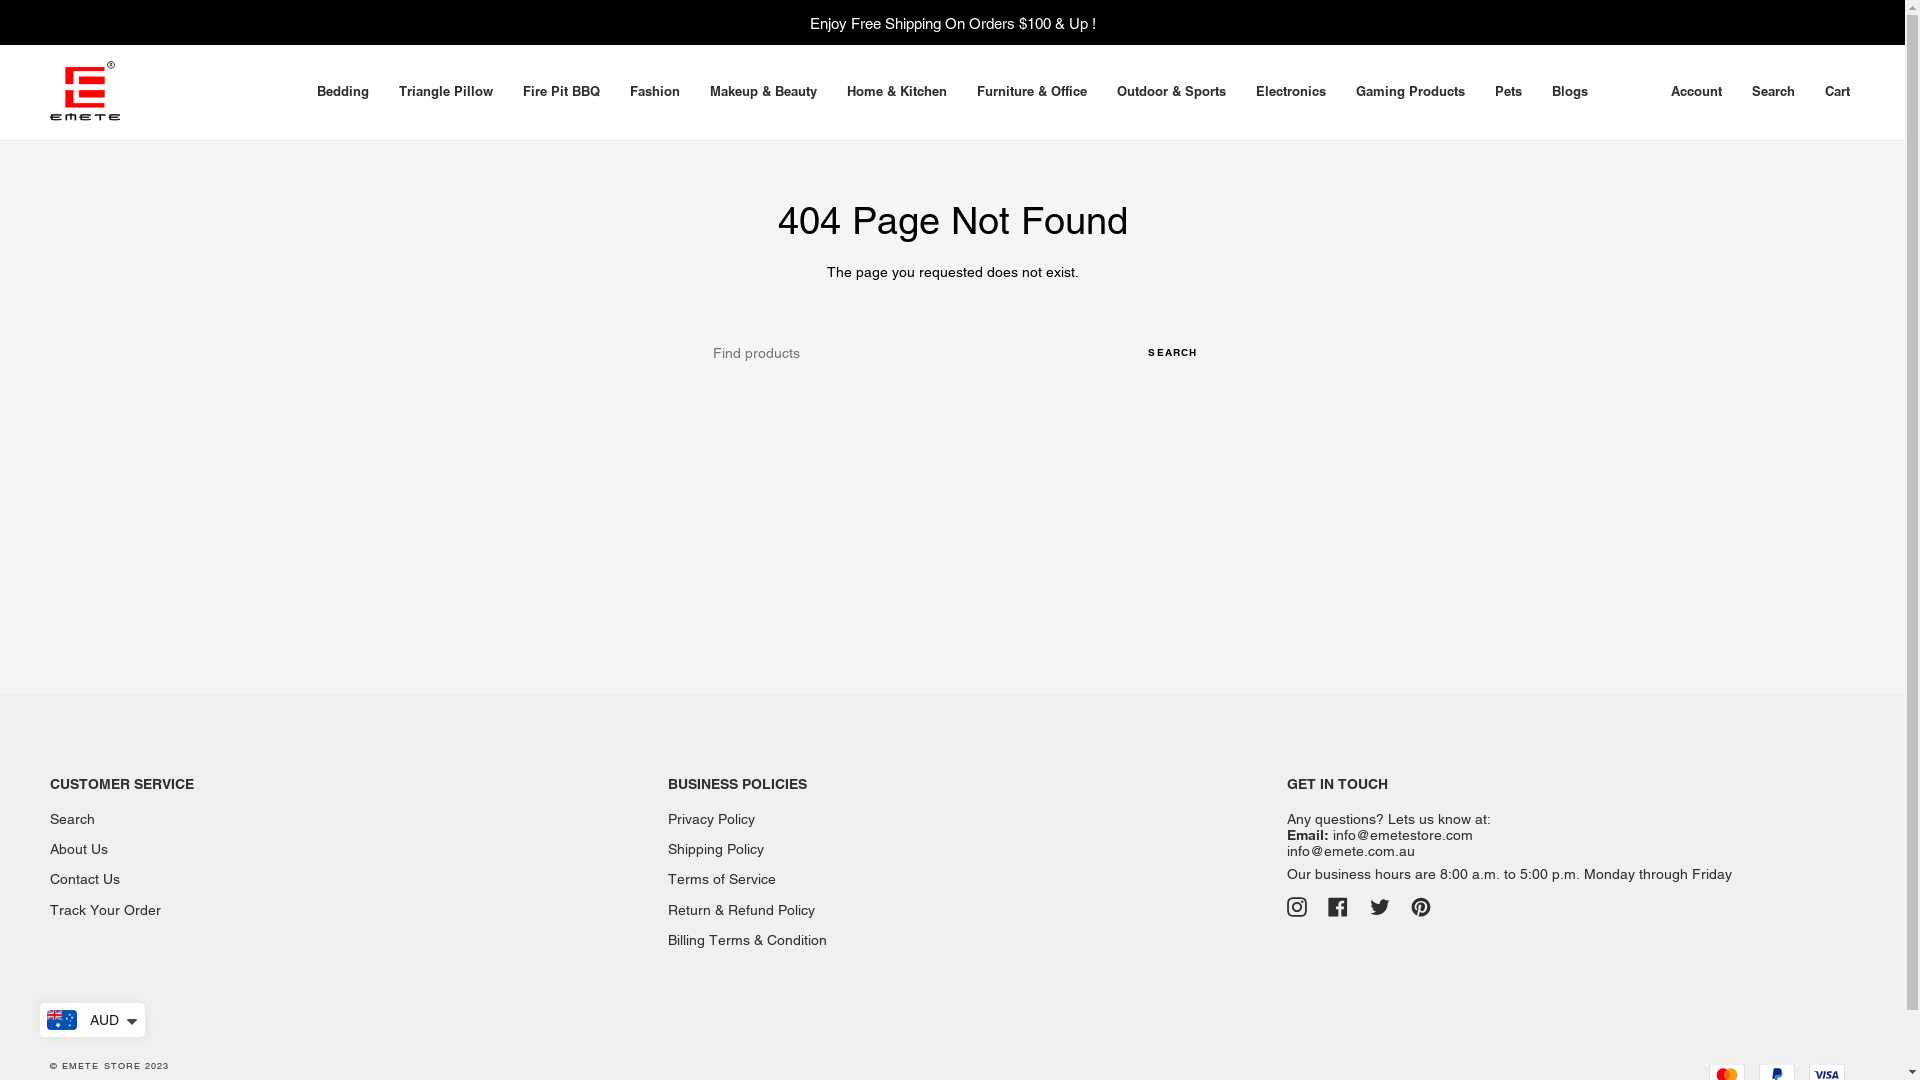 This screenshot has width=1920, height=1080. What do you see at coordinates (712, 819) in the screenshot?
I see `Privacy Policy` at bounding box center [712, 819].